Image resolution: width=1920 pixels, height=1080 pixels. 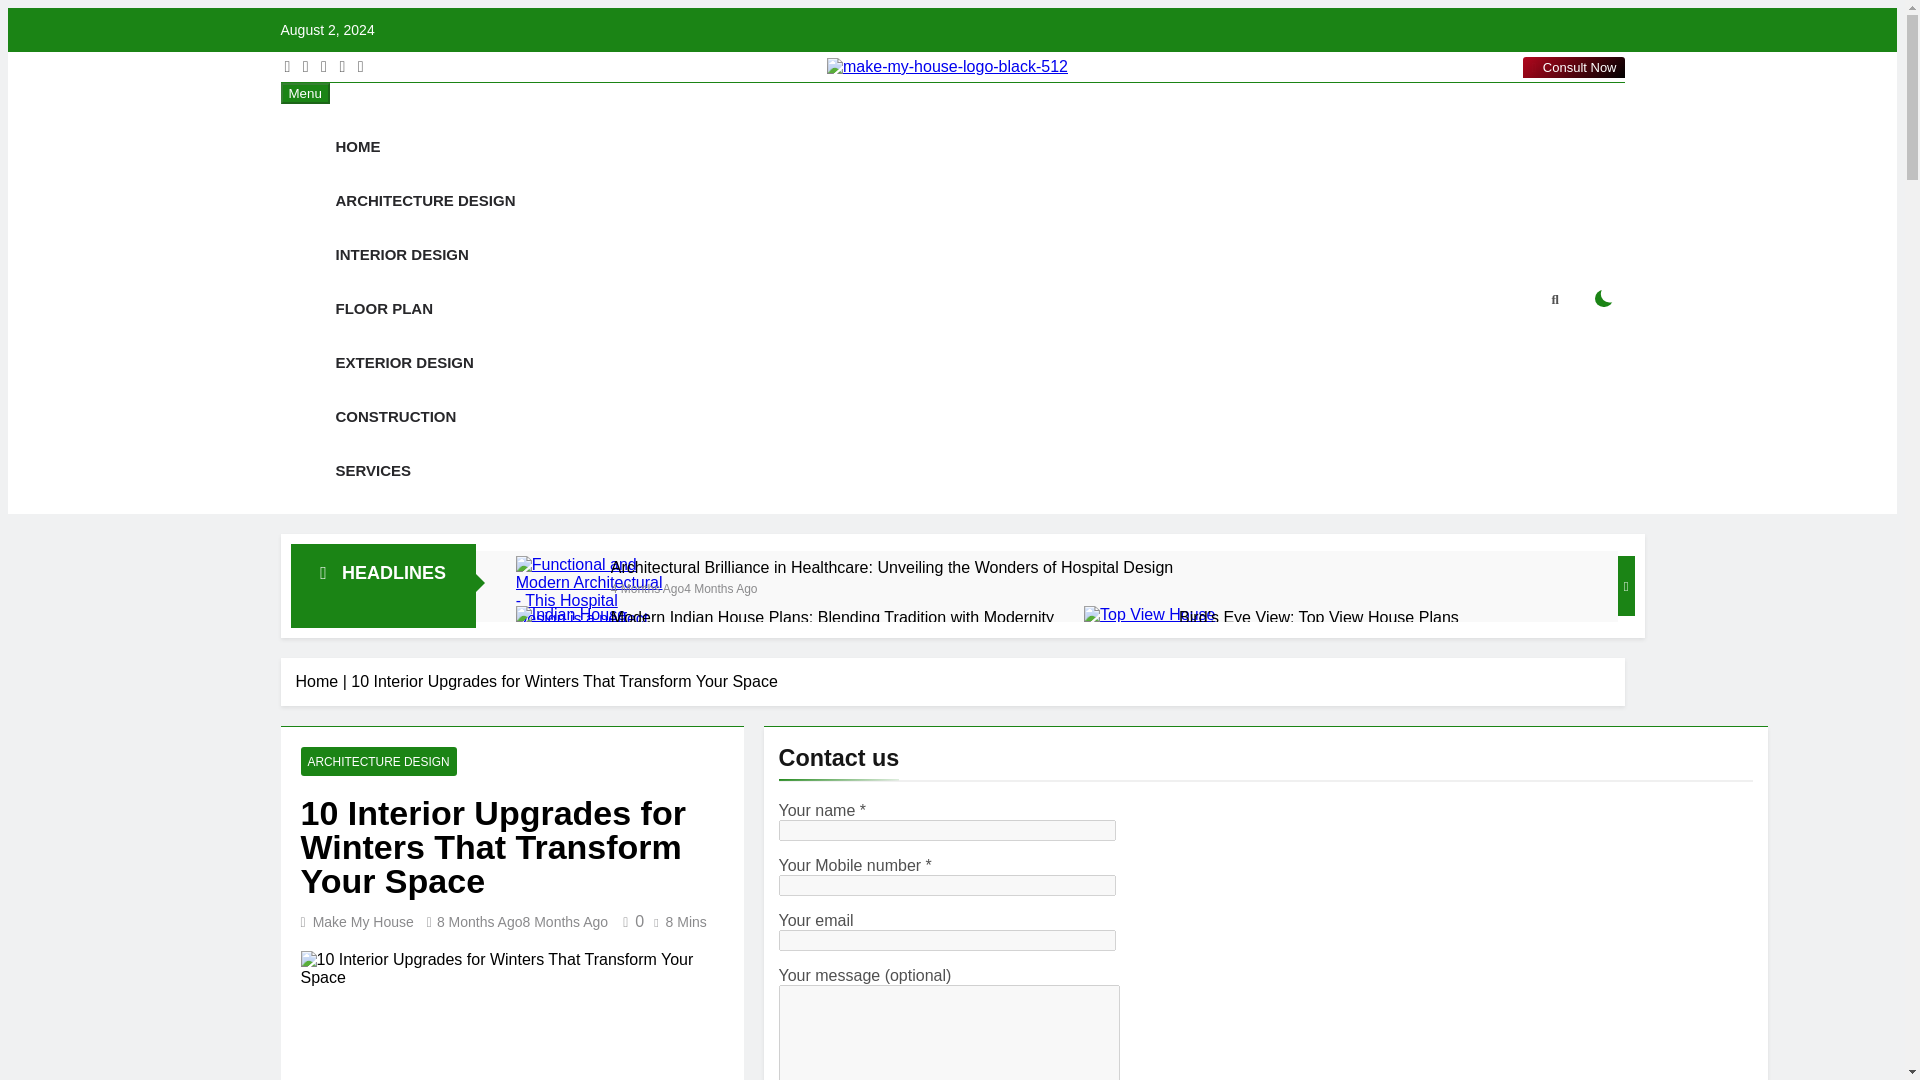 I want to click on Modern Indian House Plans: Blending Tradition with Modernity, so click(x=591, y=680).